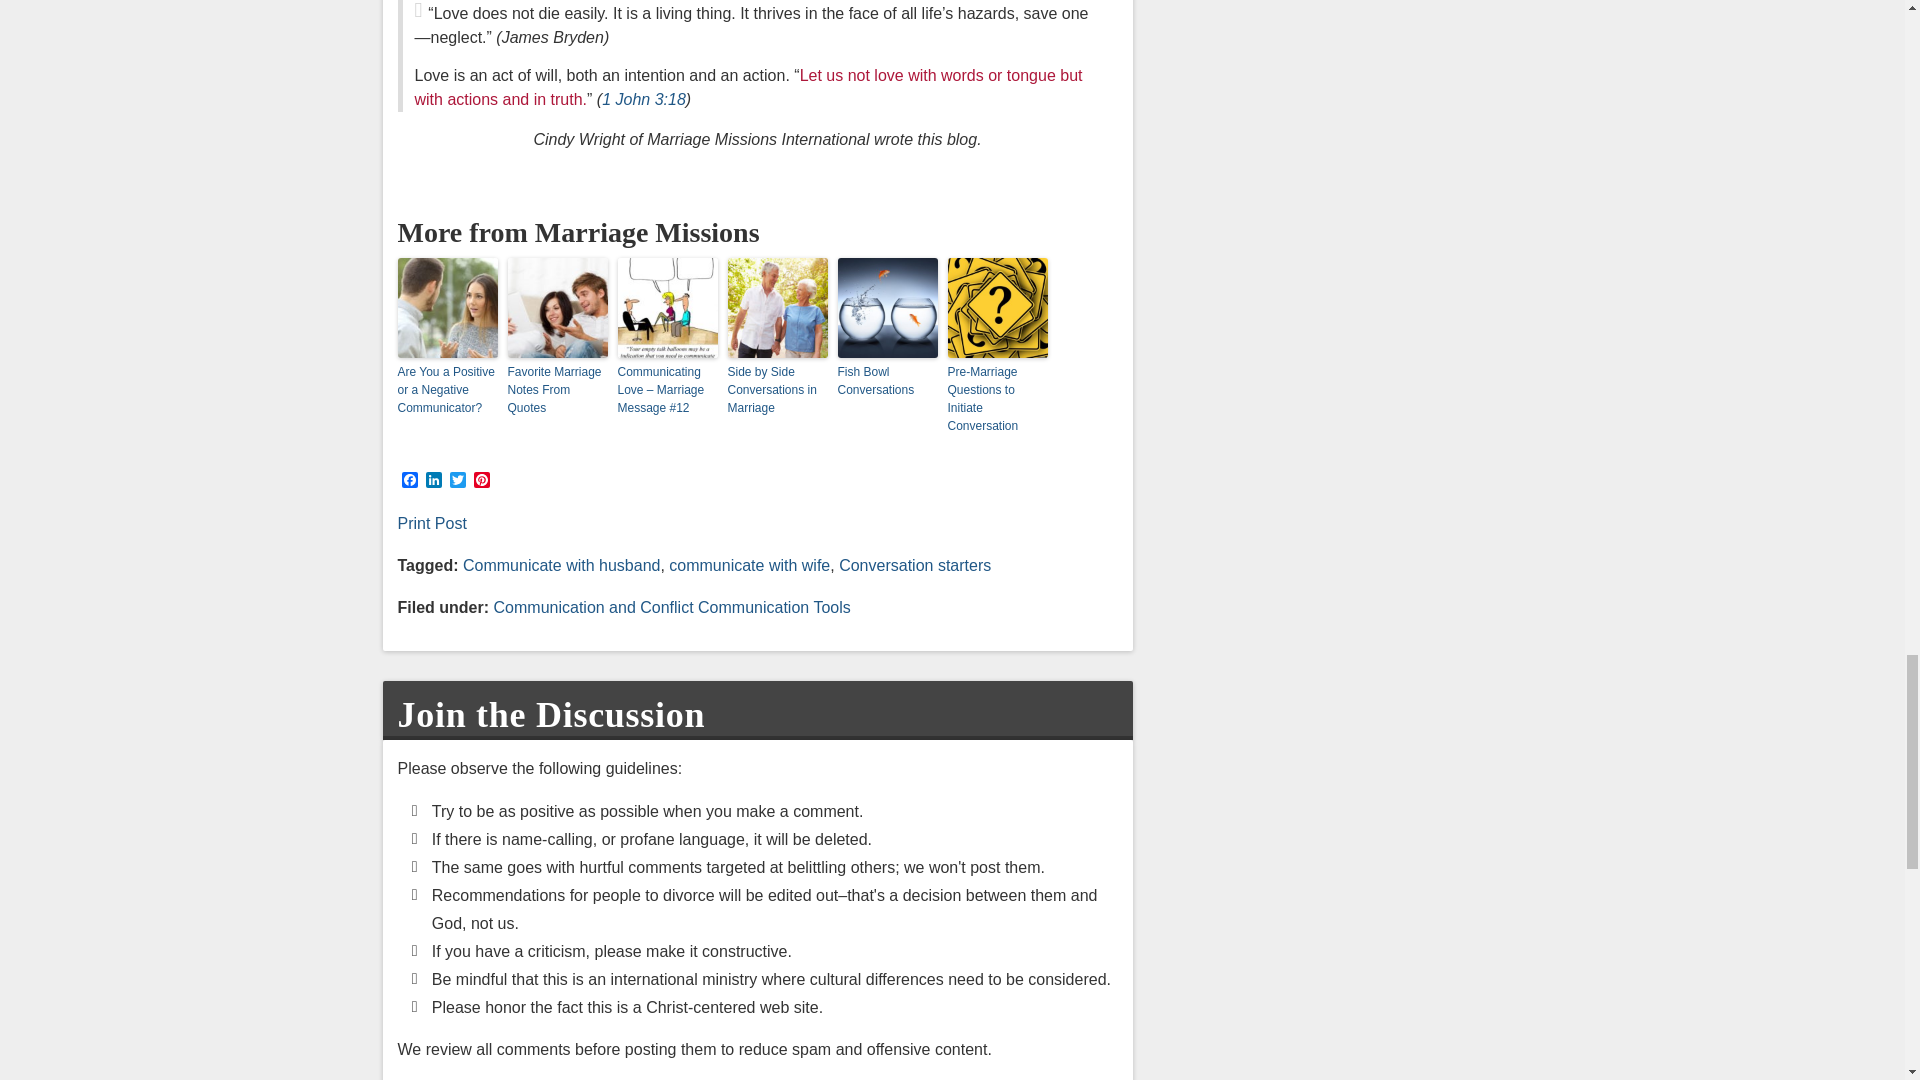 The width and height of the screenshot is (1920, 1080). Describe the element at coordinates (458, 481) in the screenshot. I see `Twitter` at that location.